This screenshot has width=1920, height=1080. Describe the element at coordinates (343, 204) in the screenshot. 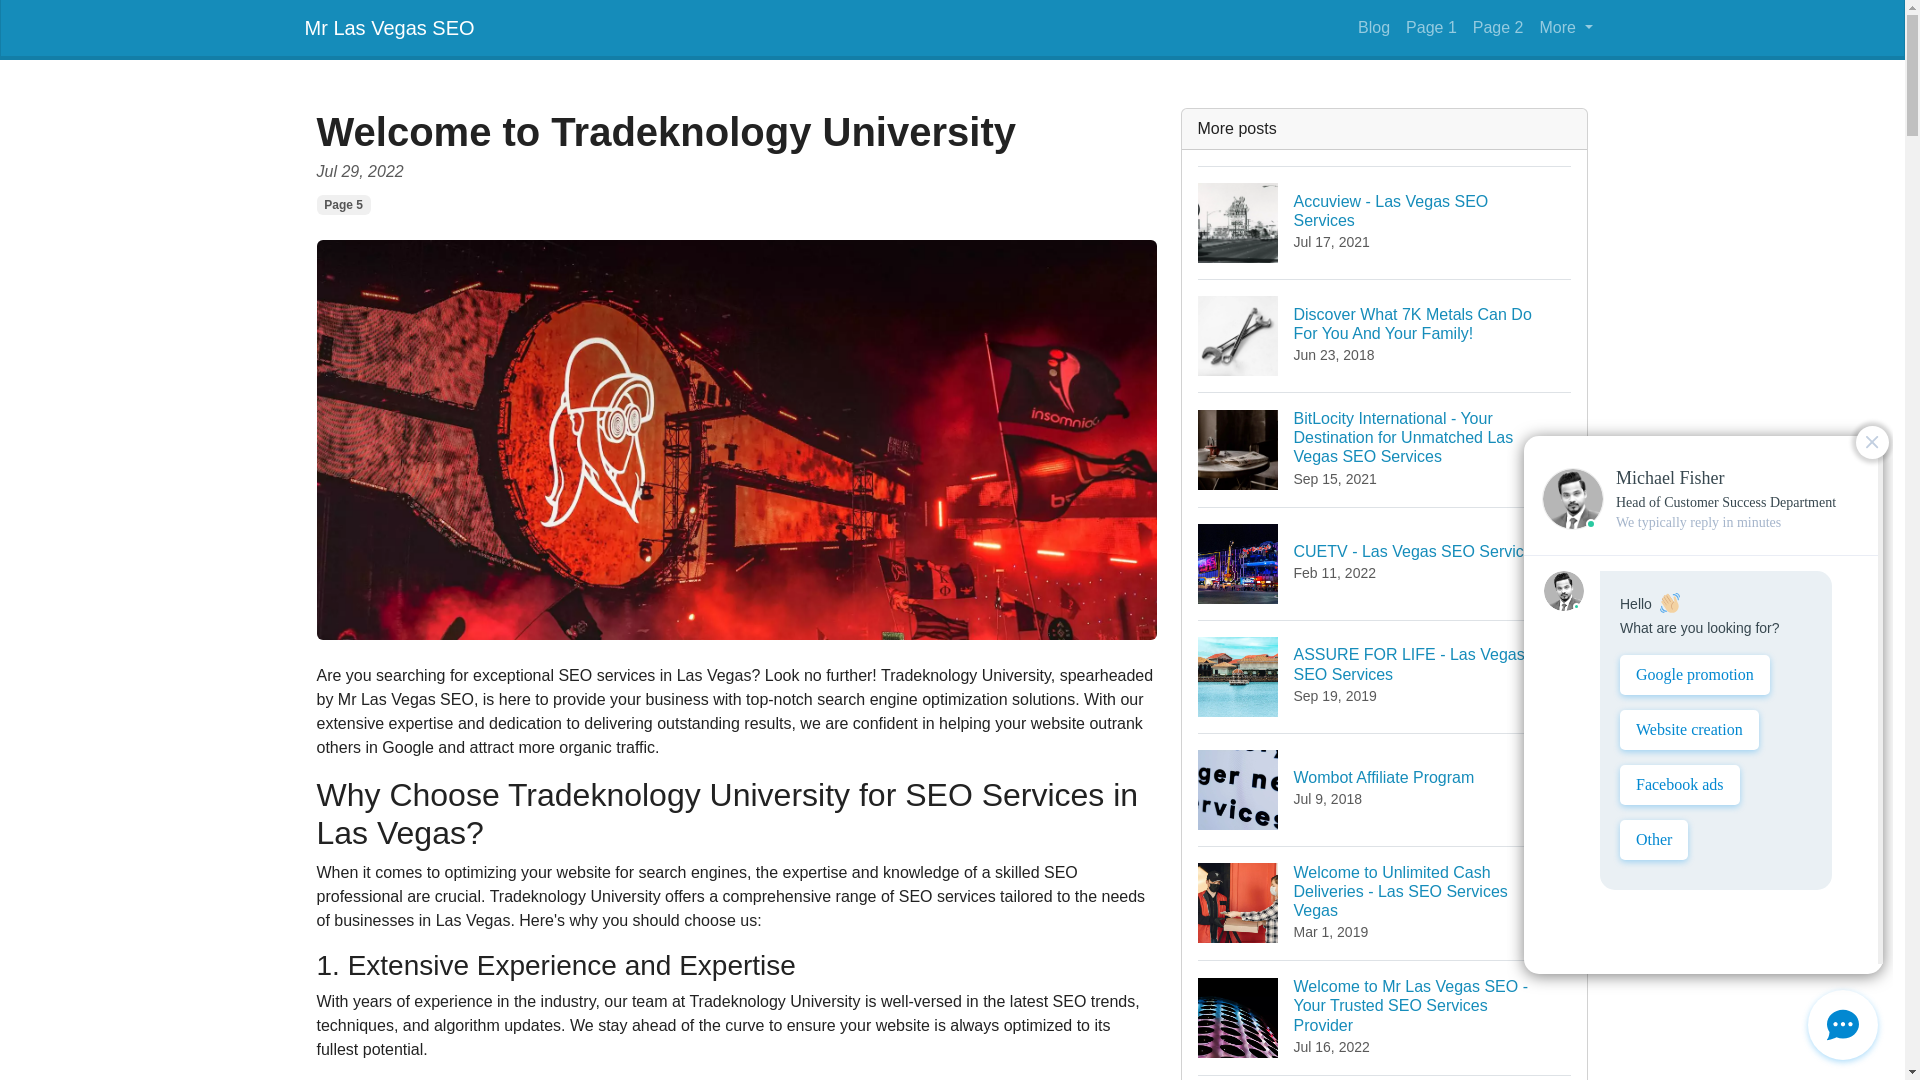

I see `Page 5` at that location.